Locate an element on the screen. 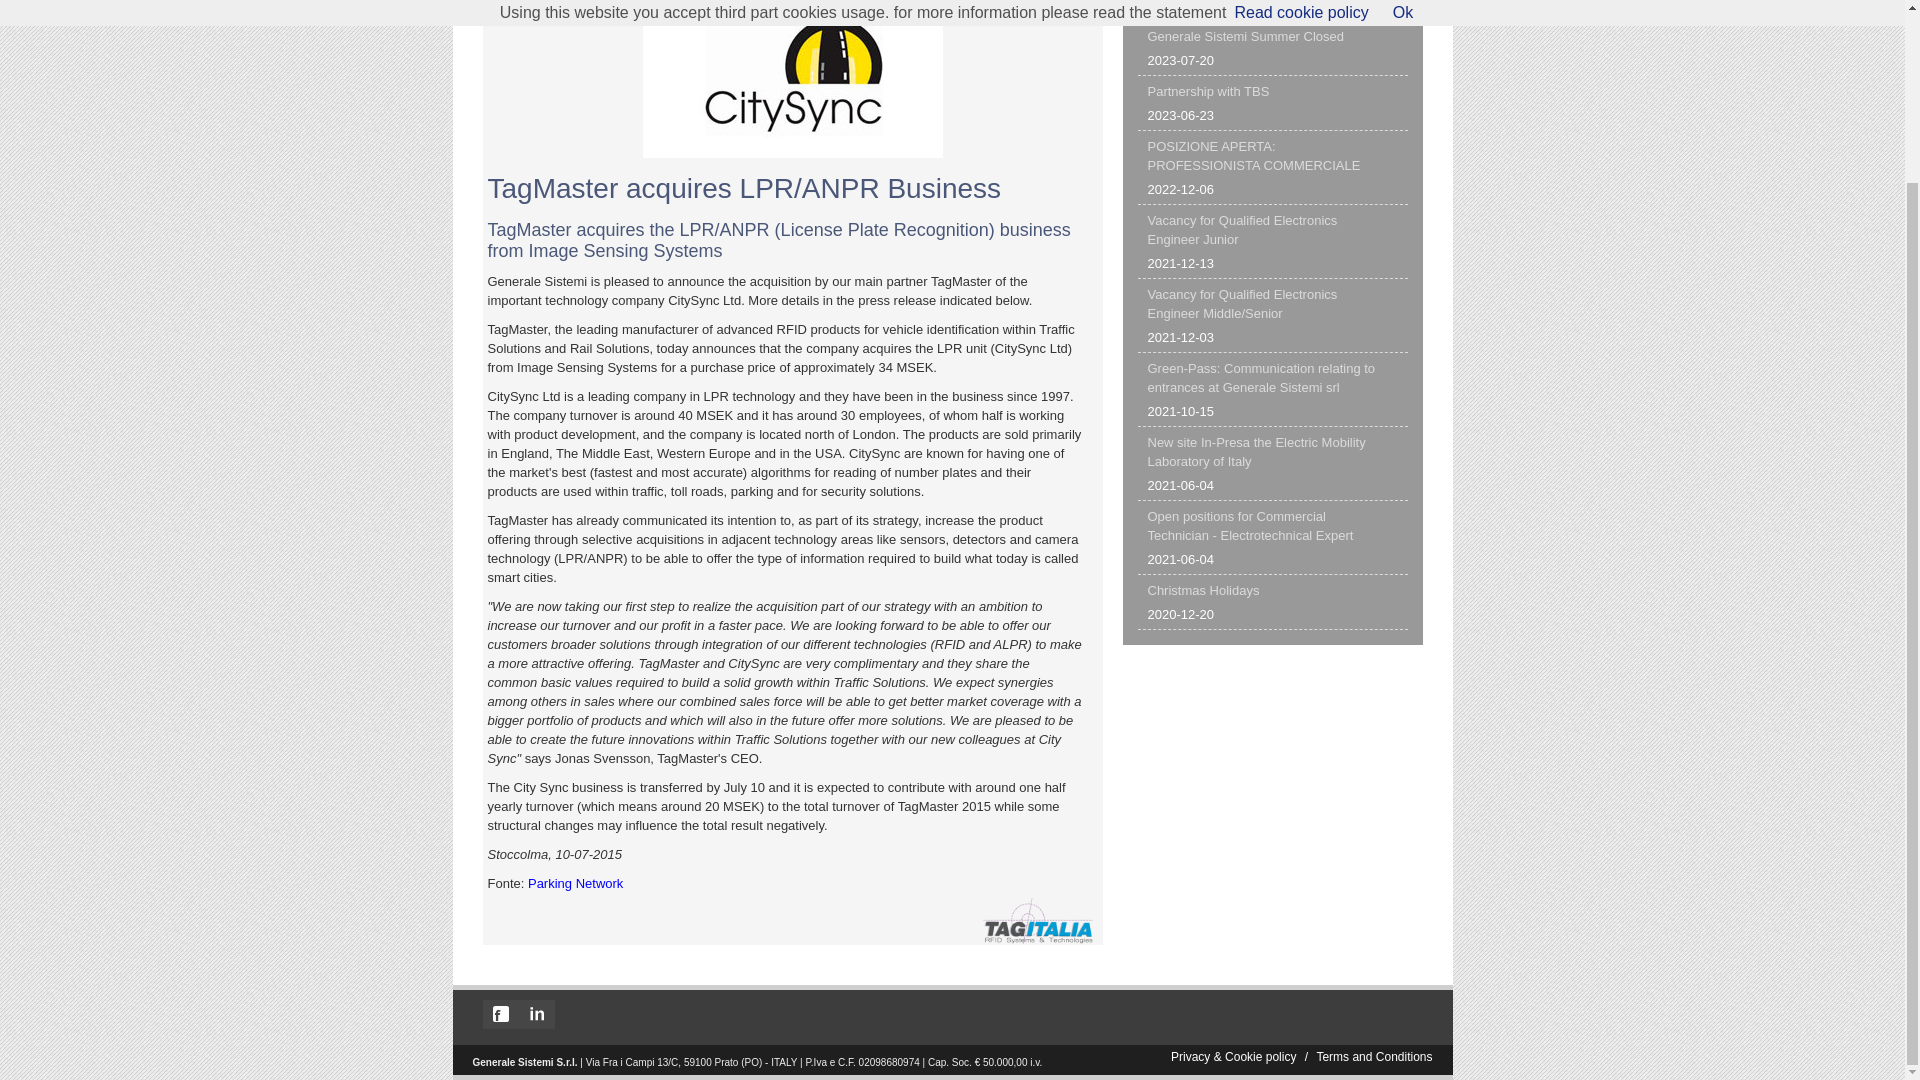 Image resolution: width=1920 pixels, height=1080 pixels. Terms and Conditions is located at coordinates (1272, 102).